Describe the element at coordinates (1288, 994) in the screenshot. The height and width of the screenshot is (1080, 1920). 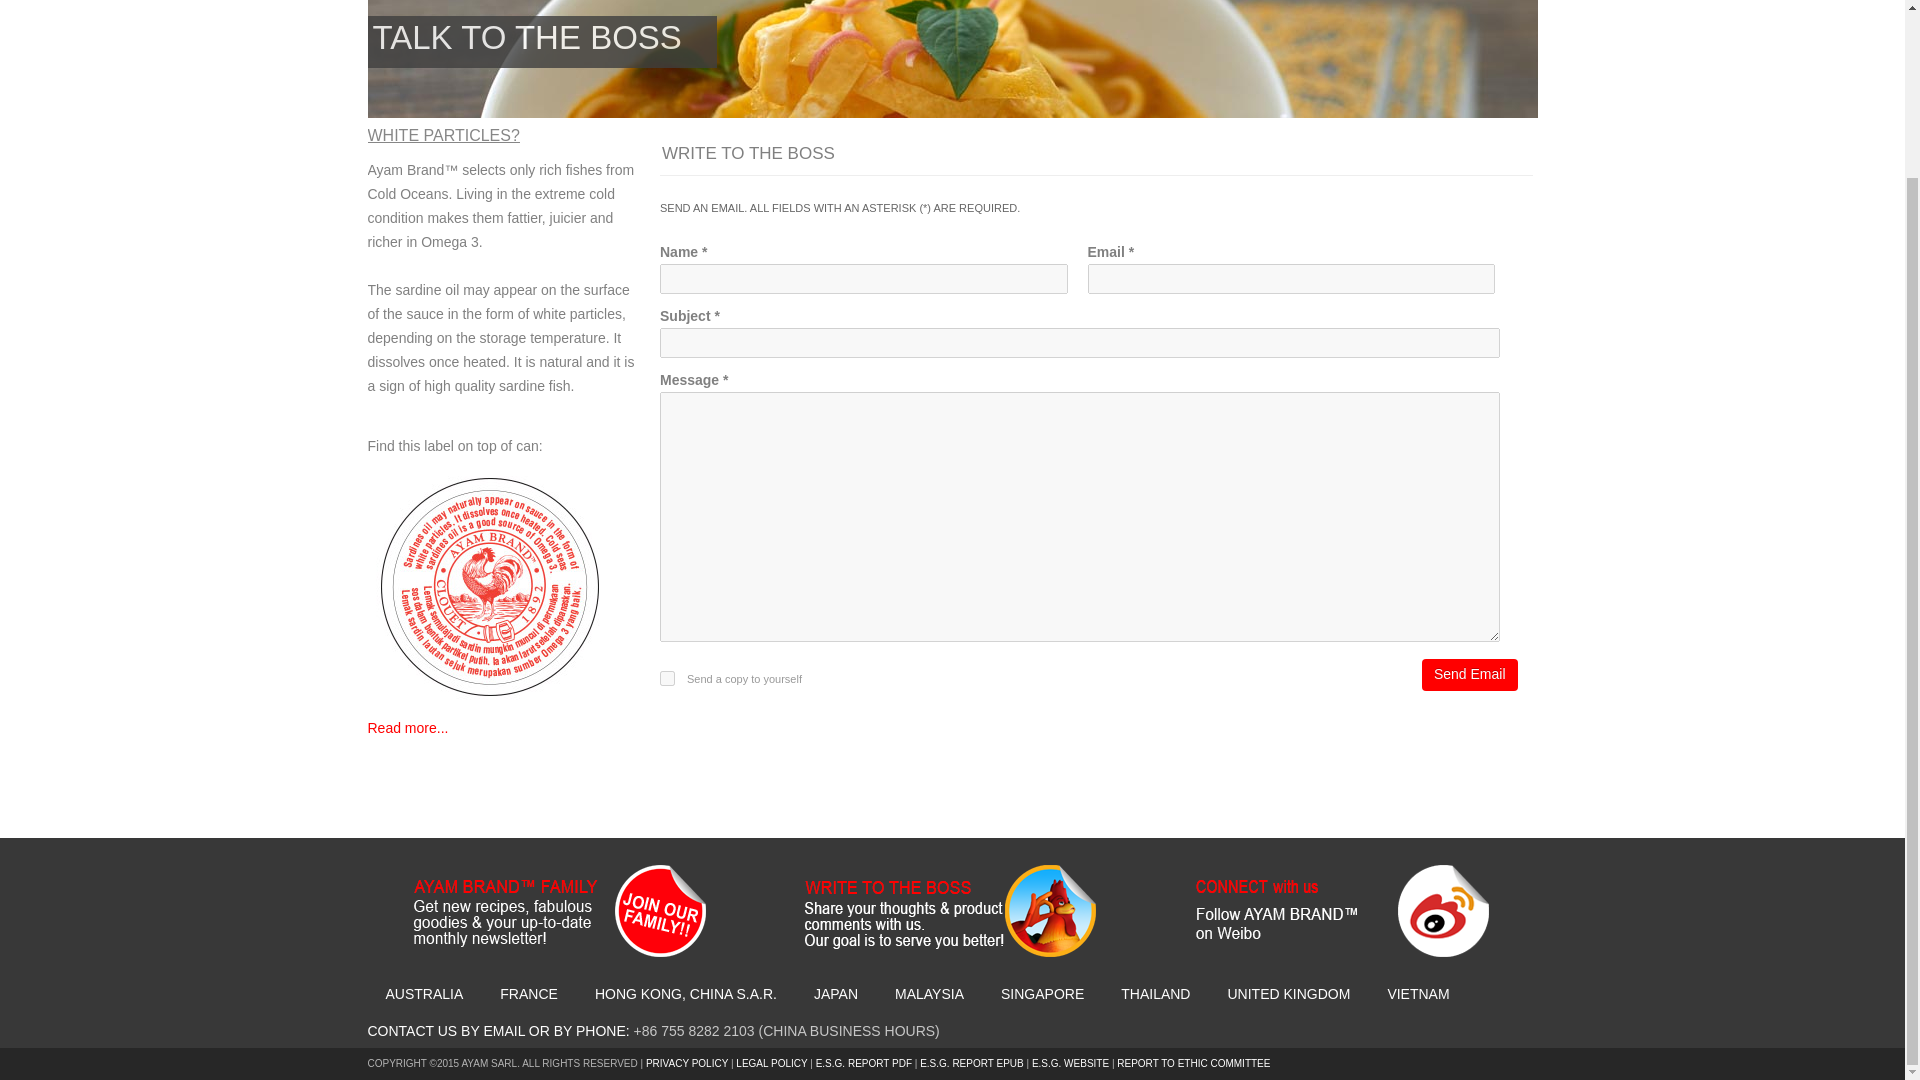
I see `UNITED KINGDOM` at that location.